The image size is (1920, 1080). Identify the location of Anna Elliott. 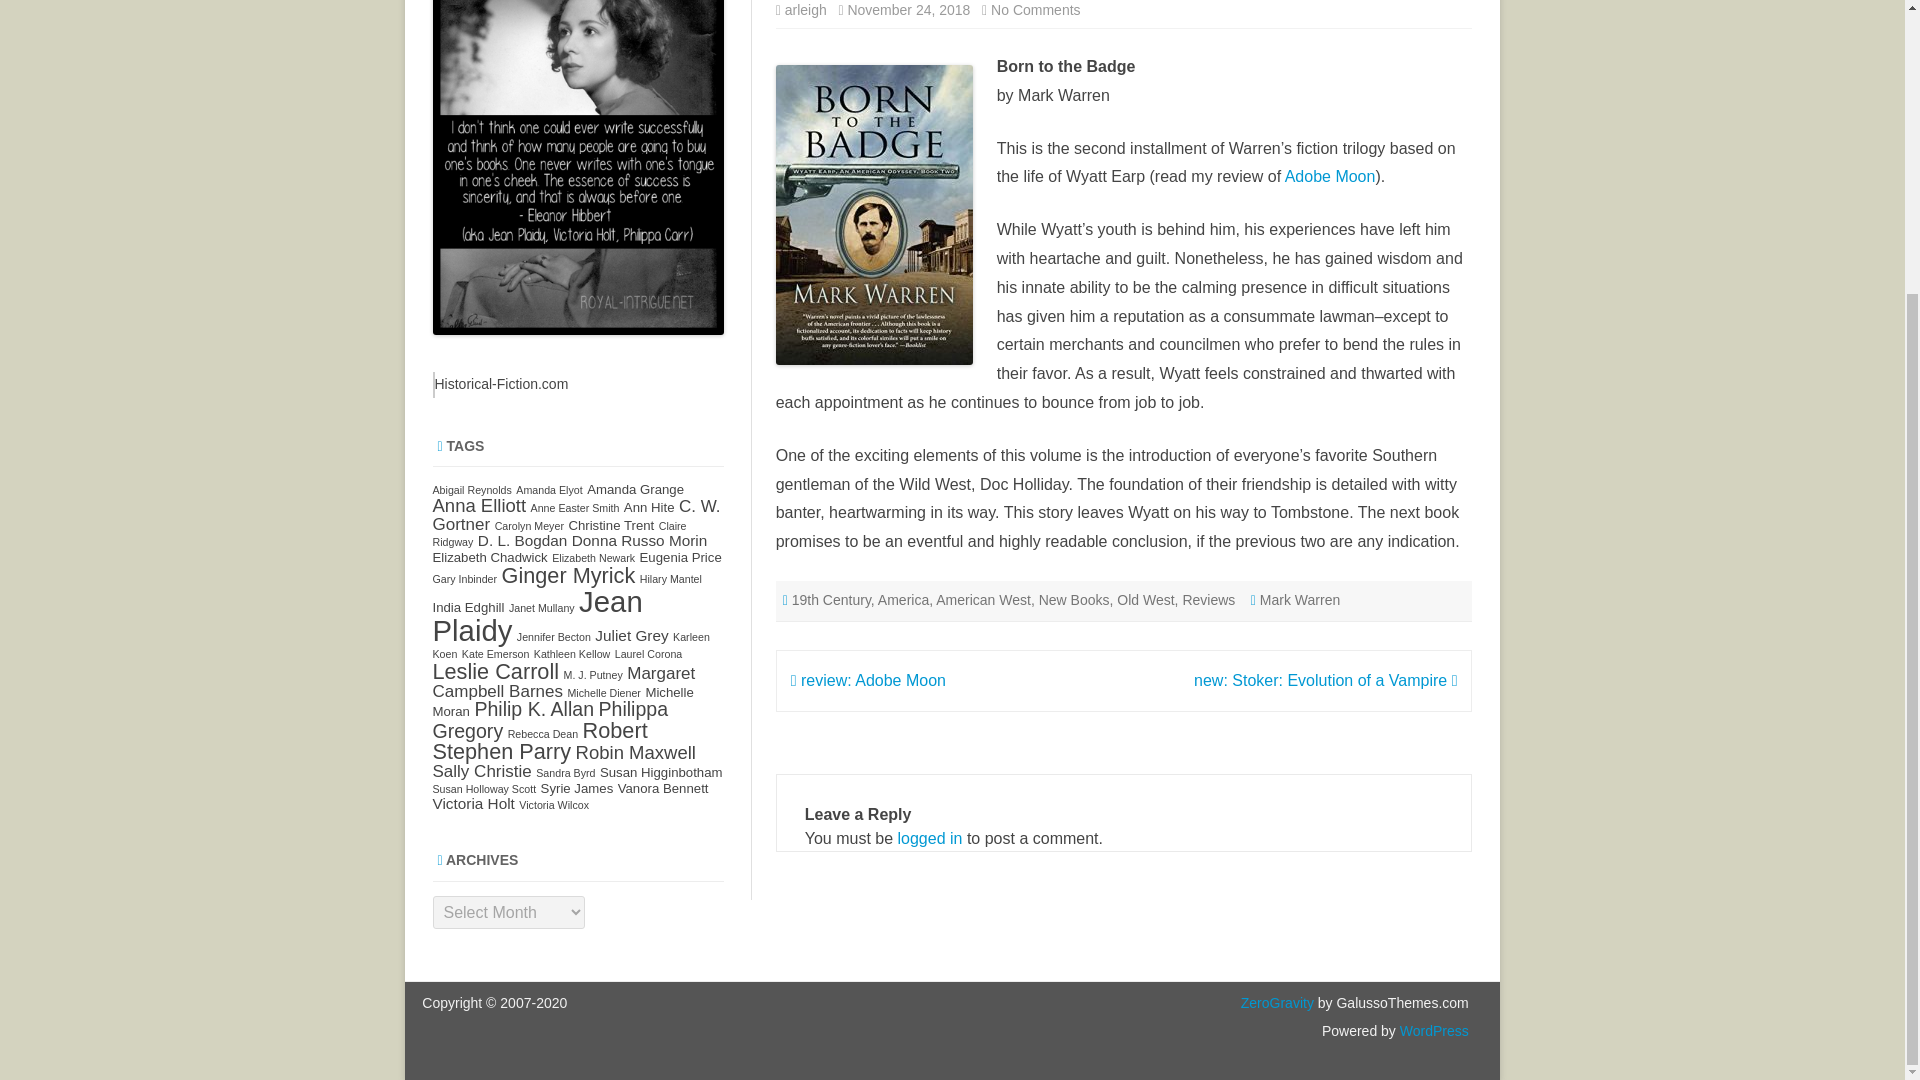
(479, 505).